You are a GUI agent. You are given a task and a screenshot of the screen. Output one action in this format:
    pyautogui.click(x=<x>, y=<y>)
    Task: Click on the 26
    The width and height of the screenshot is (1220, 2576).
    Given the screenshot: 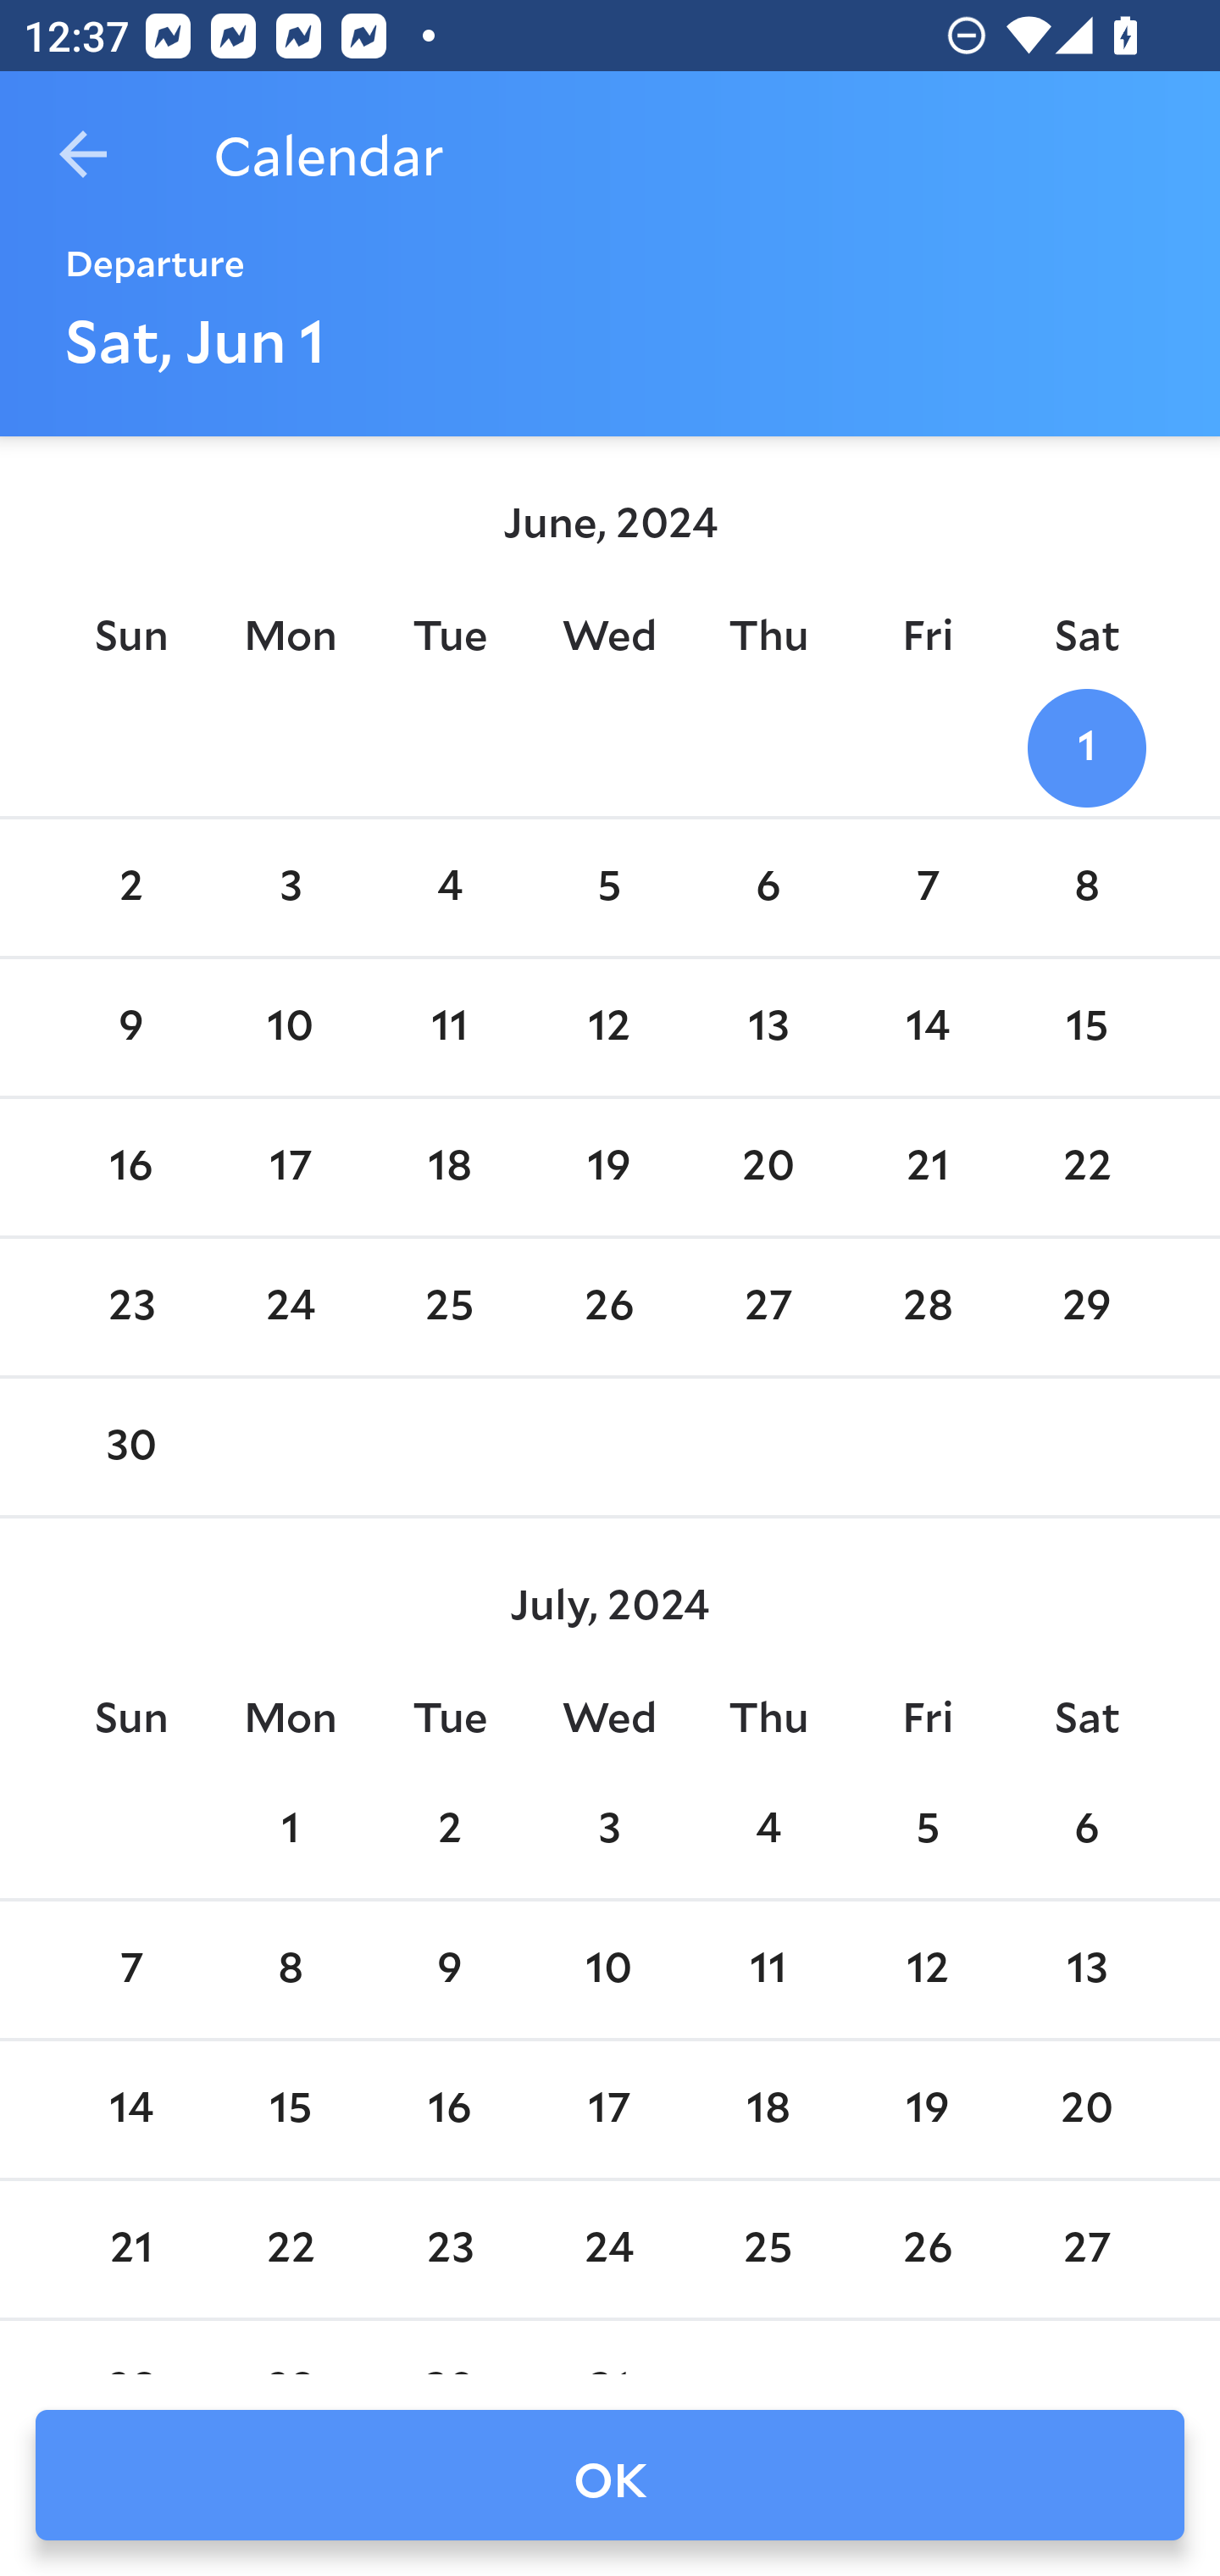 What is the action you would take?
    pyautogui.click(x=609, y=1308)
    